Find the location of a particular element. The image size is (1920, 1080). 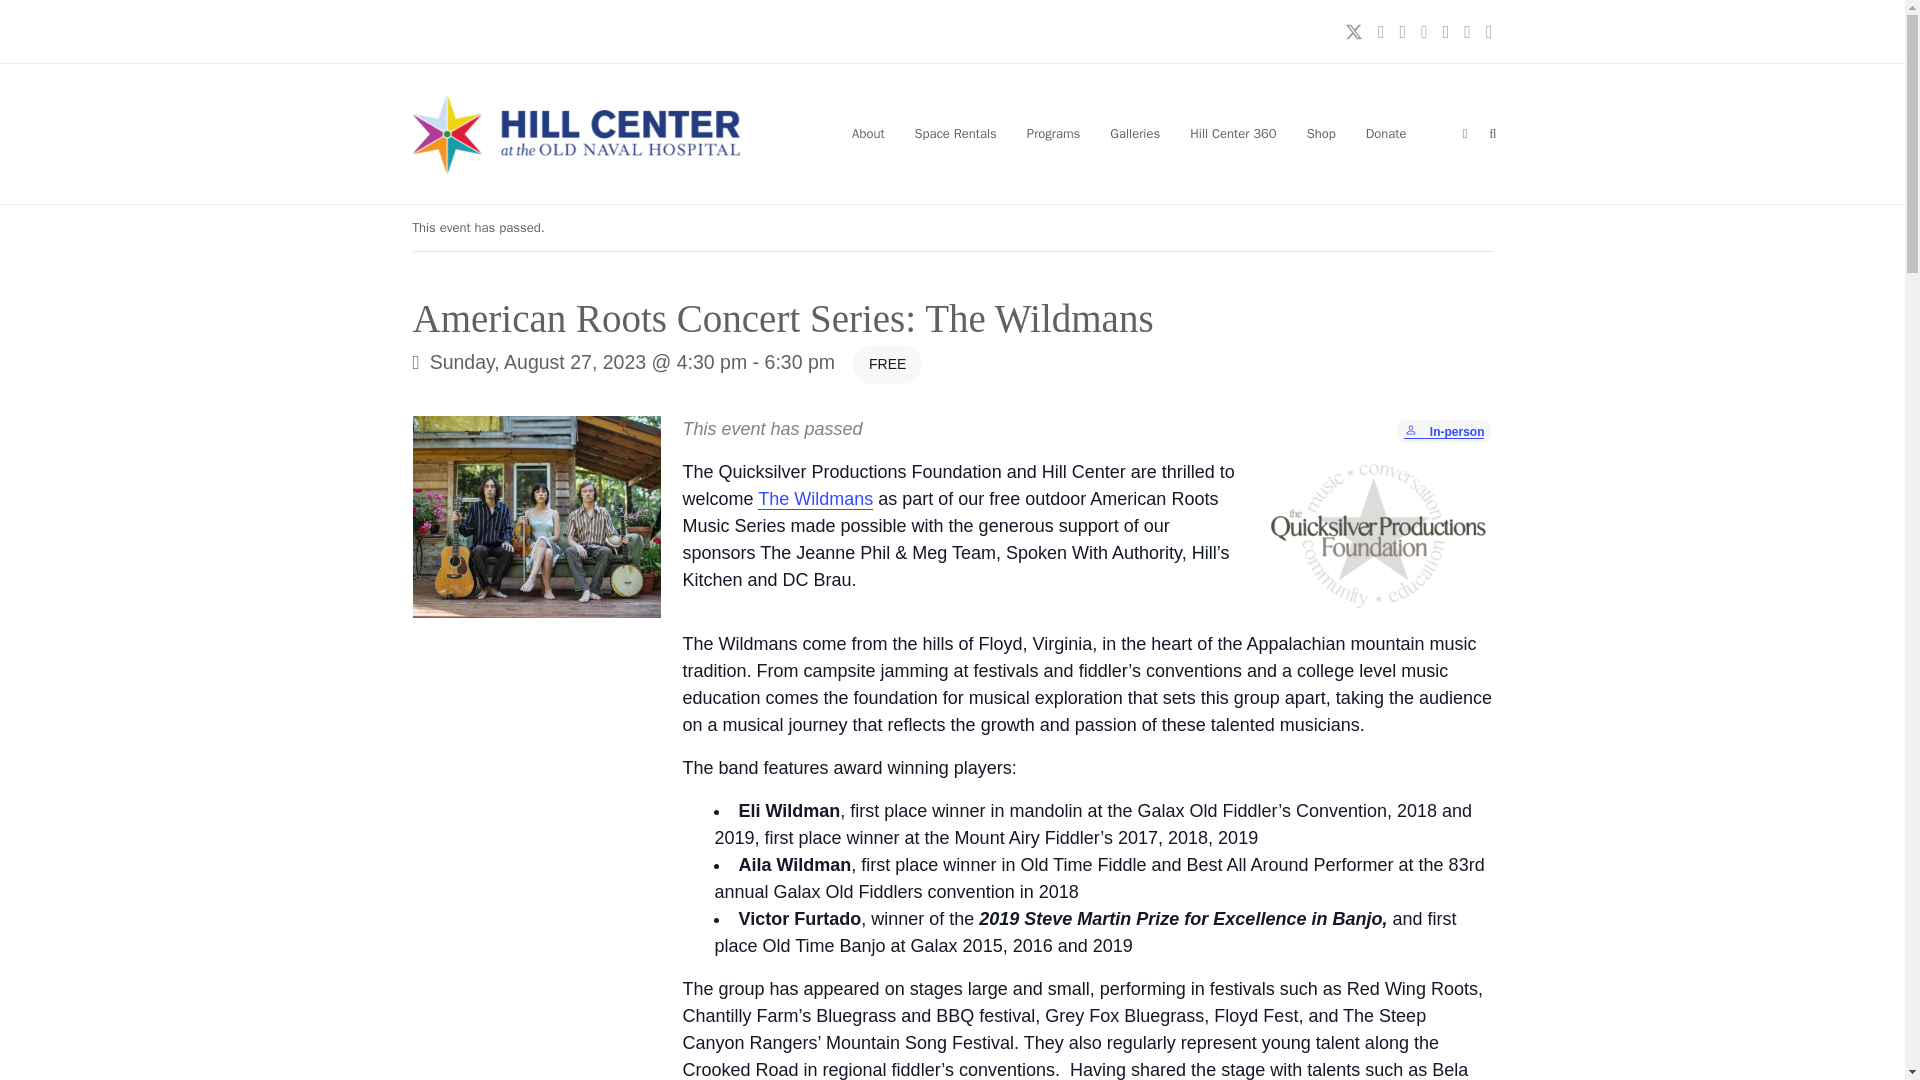

Programs is located at coordinates (1054, 134).